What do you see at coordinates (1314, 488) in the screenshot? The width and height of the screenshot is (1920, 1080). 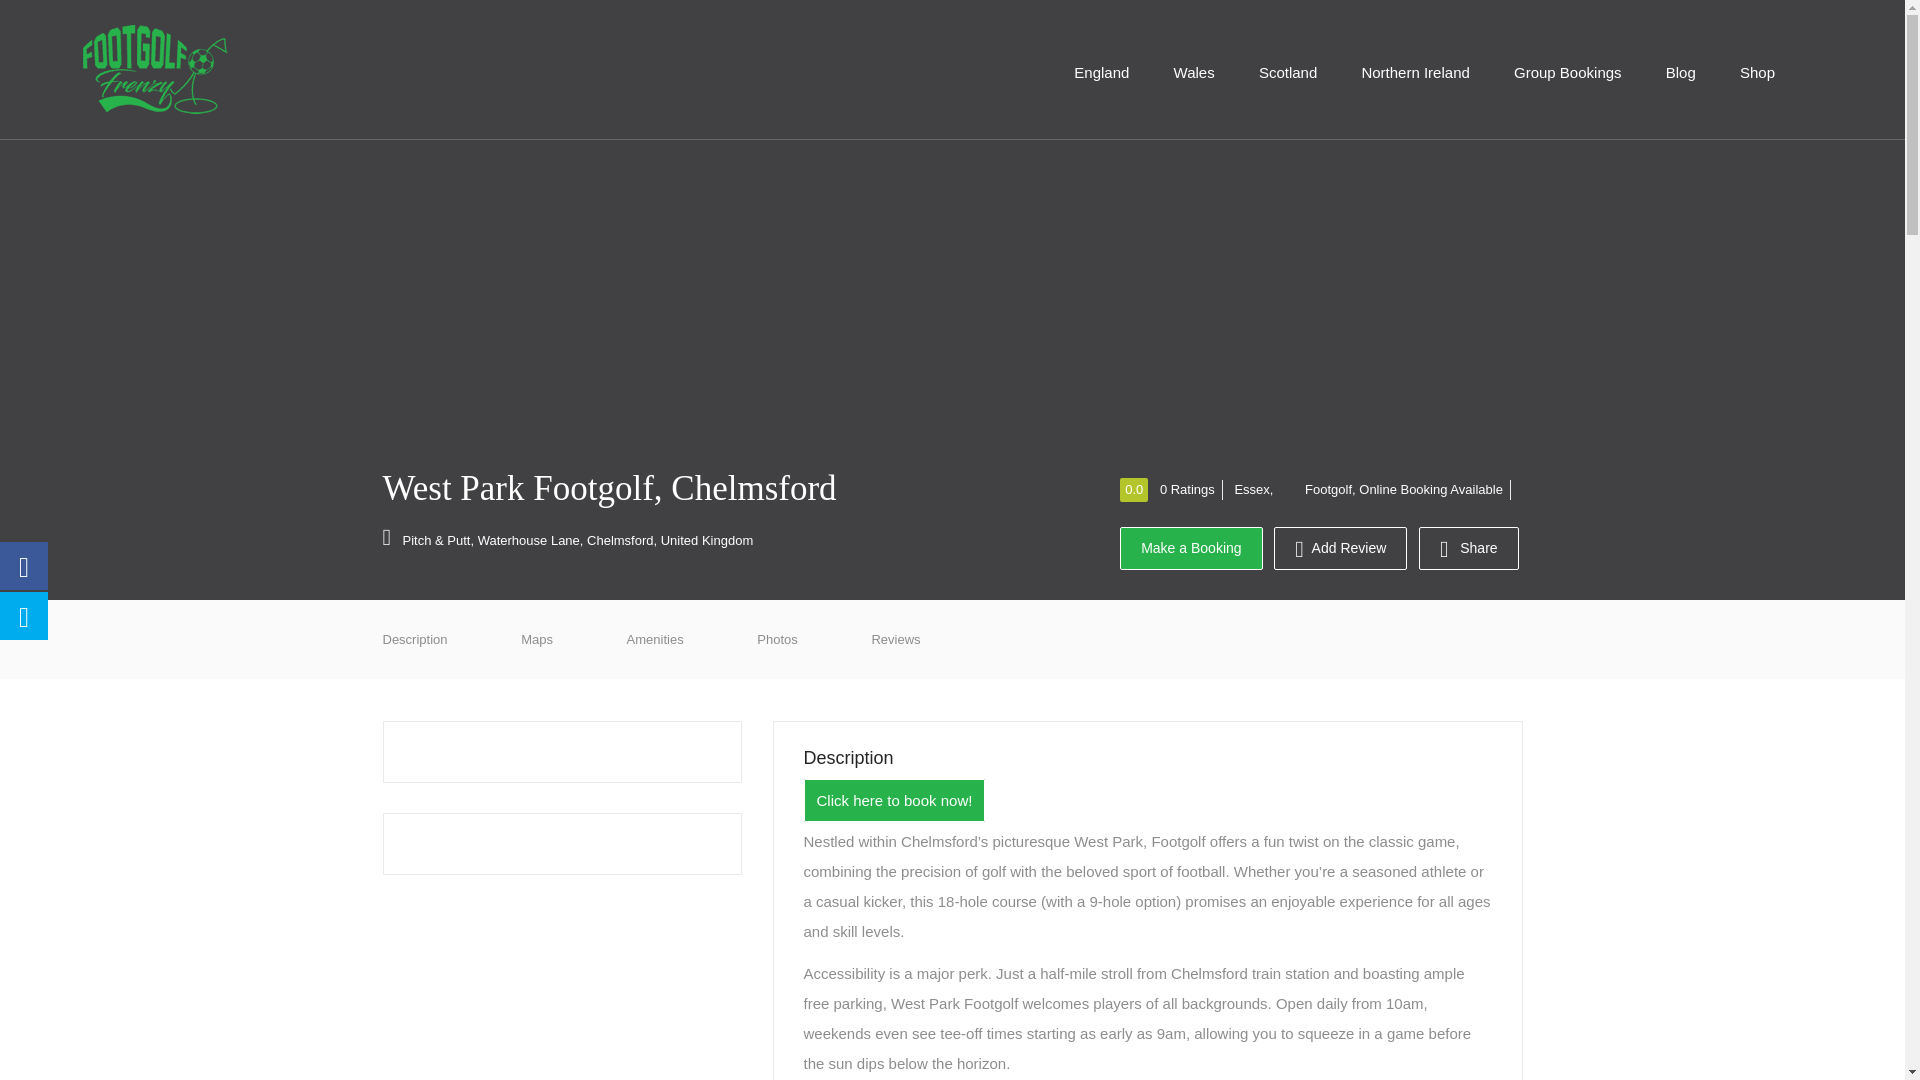 I see `Footgolf` at bounding box center [1314, 488].